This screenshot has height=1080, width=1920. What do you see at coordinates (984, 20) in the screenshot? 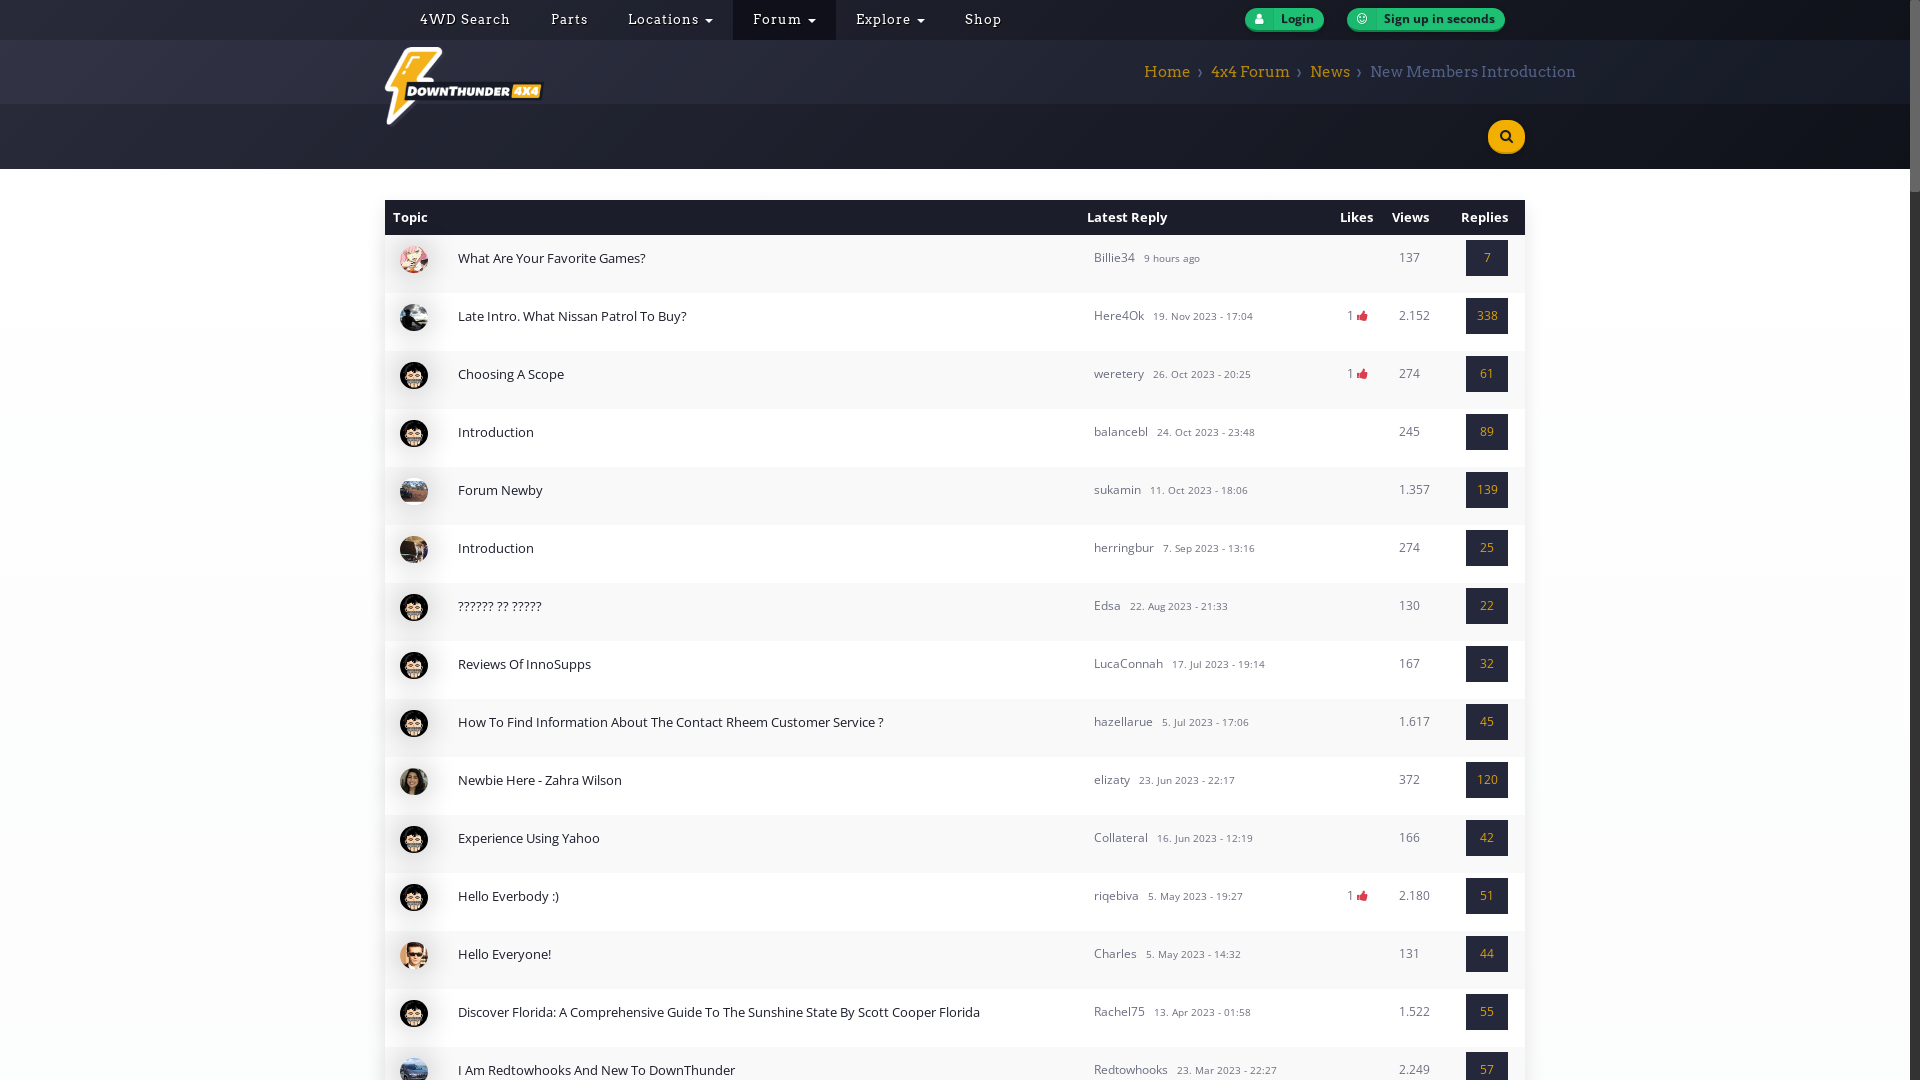
I see `Shop` at bounding box center [984, 20].